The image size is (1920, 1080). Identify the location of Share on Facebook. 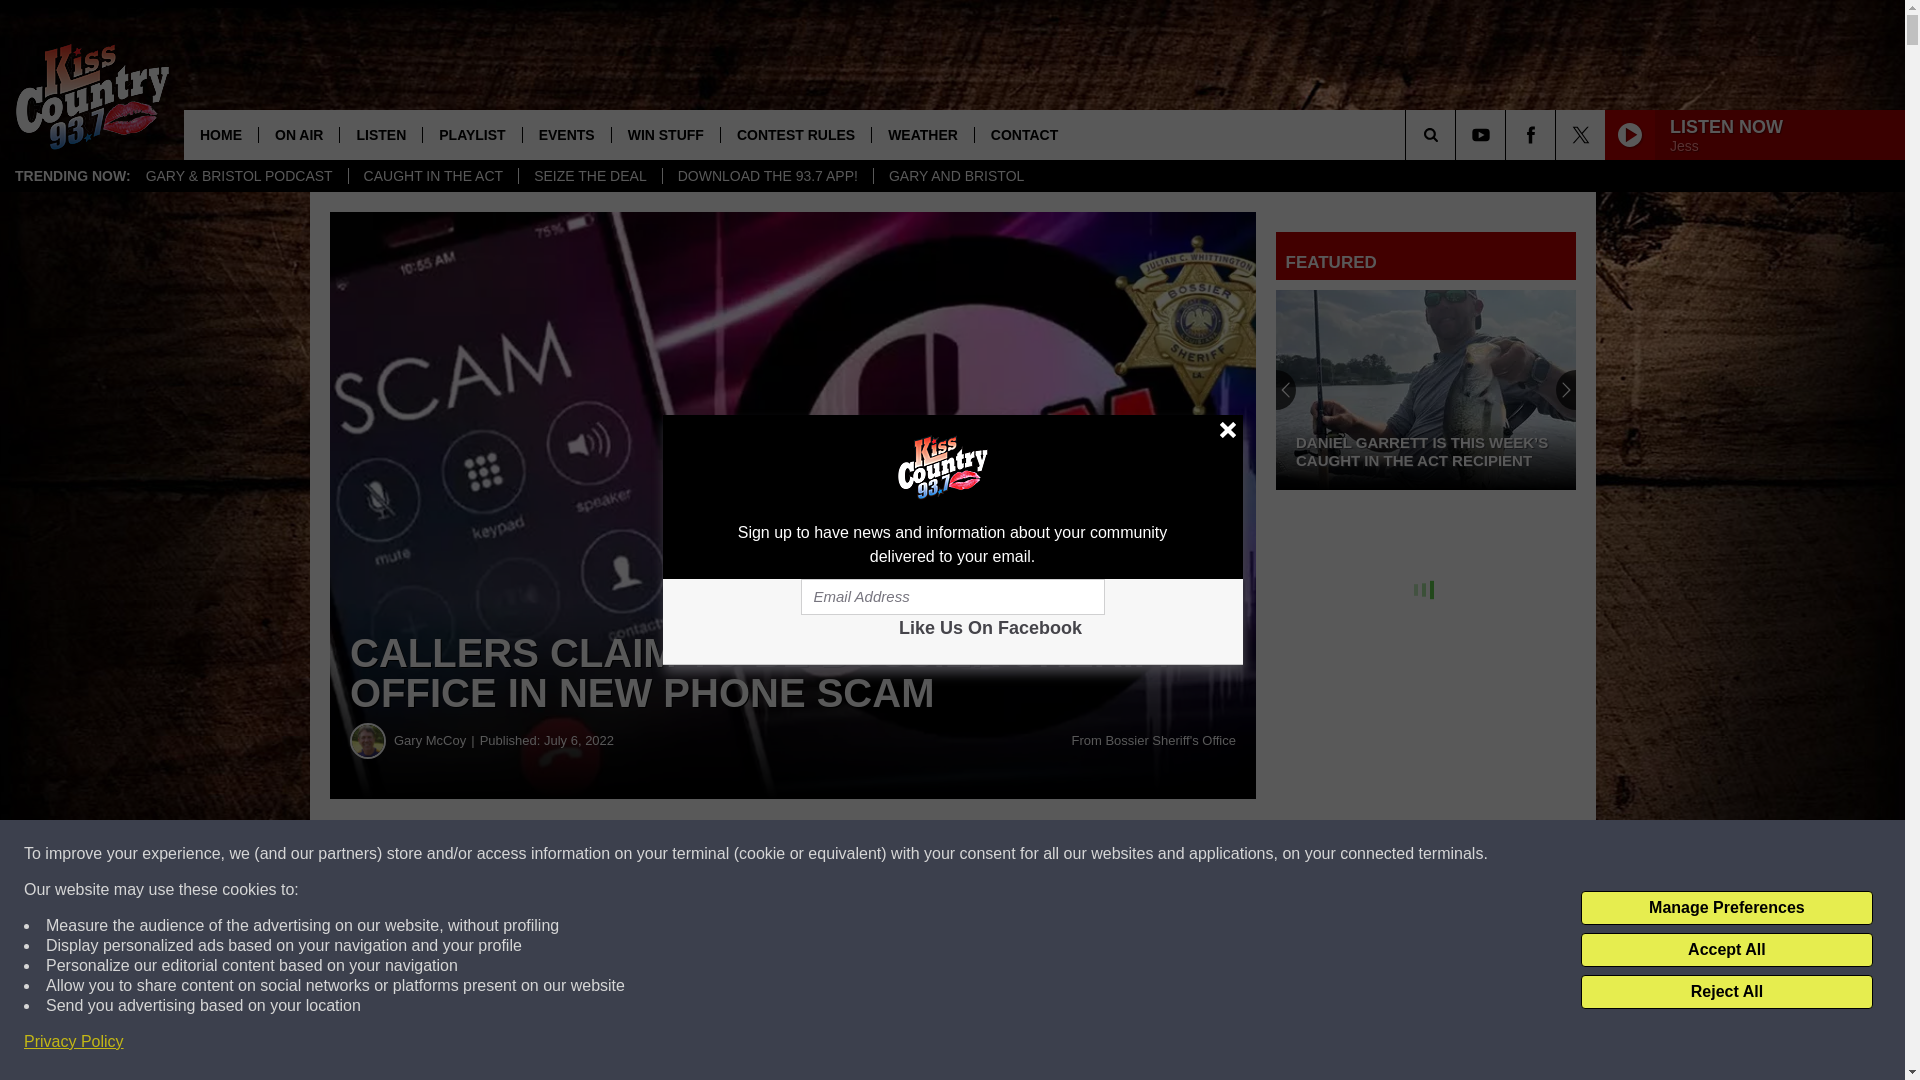
(608, 854).